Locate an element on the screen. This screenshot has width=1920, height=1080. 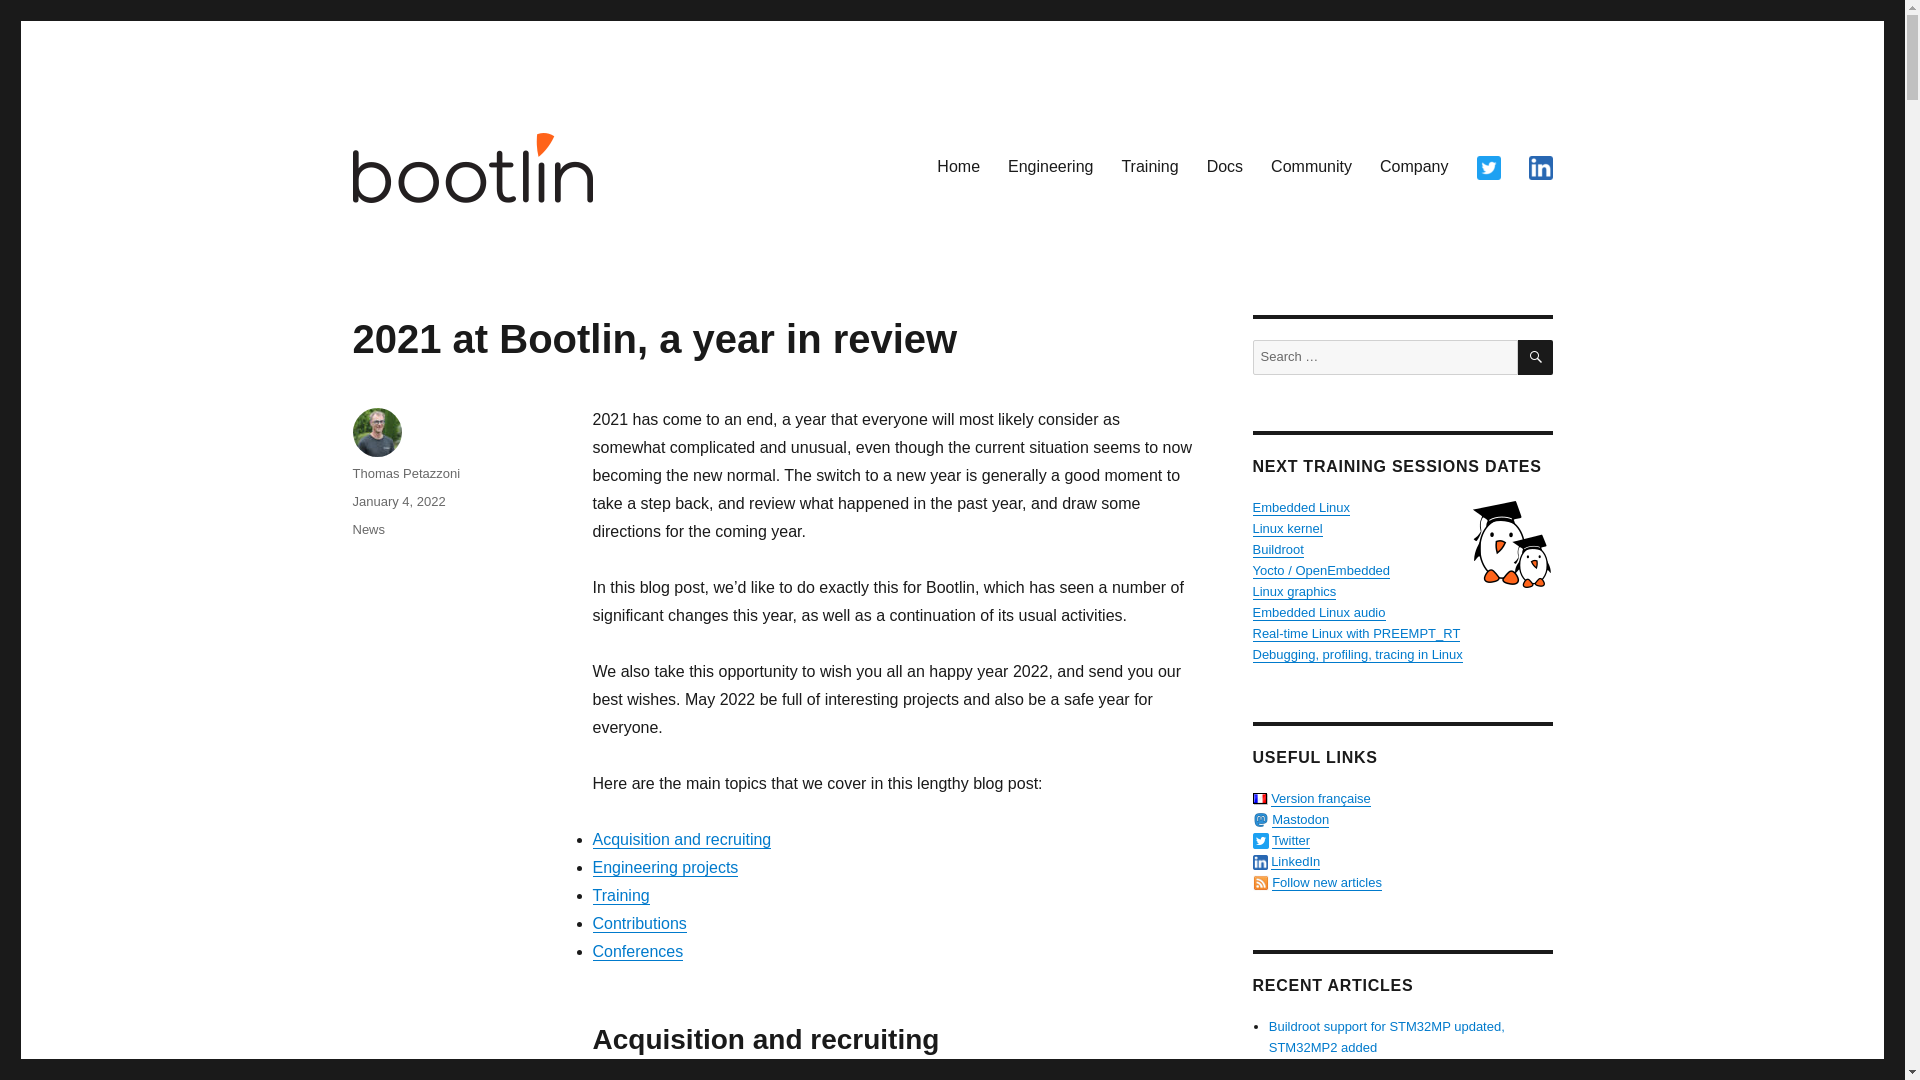
Engineering projects is located at coordinates (664, 866).